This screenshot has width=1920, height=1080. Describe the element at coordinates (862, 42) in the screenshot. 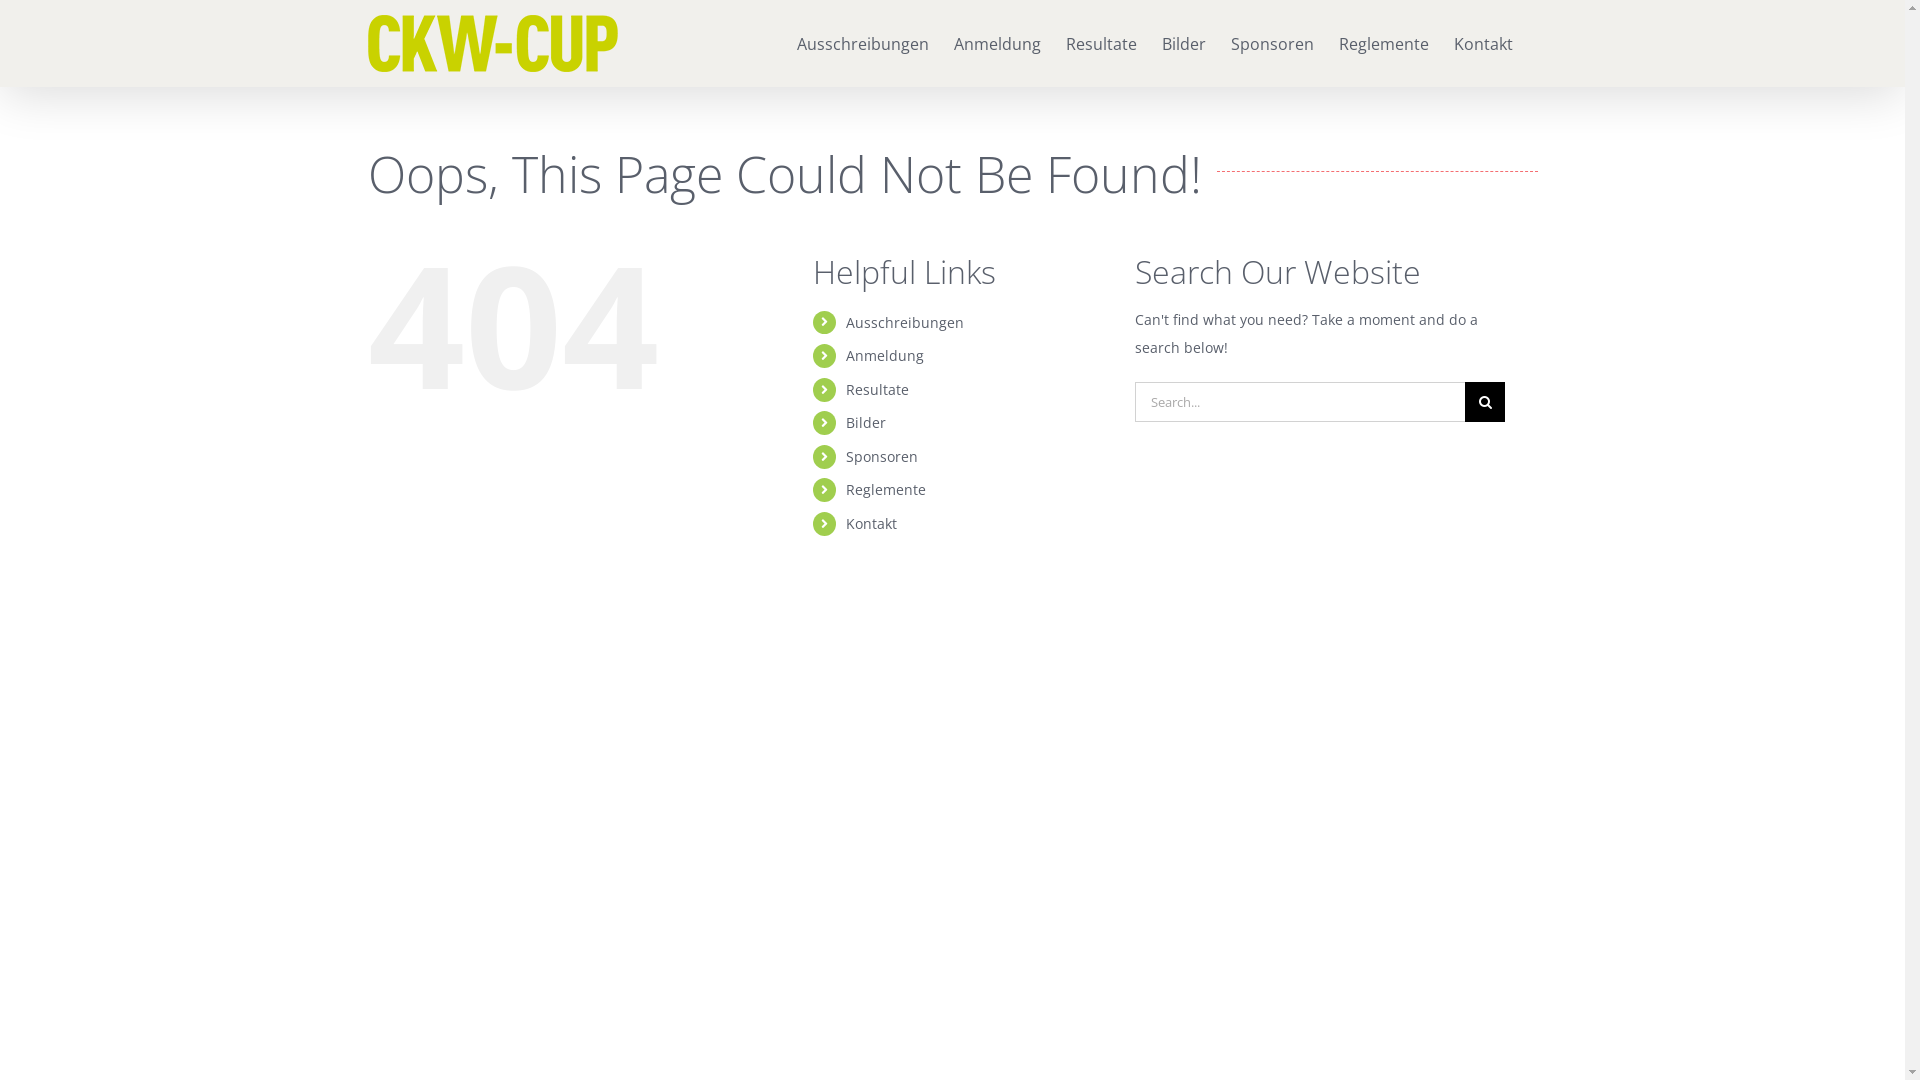

I see `Ausschreibungen` at that location.